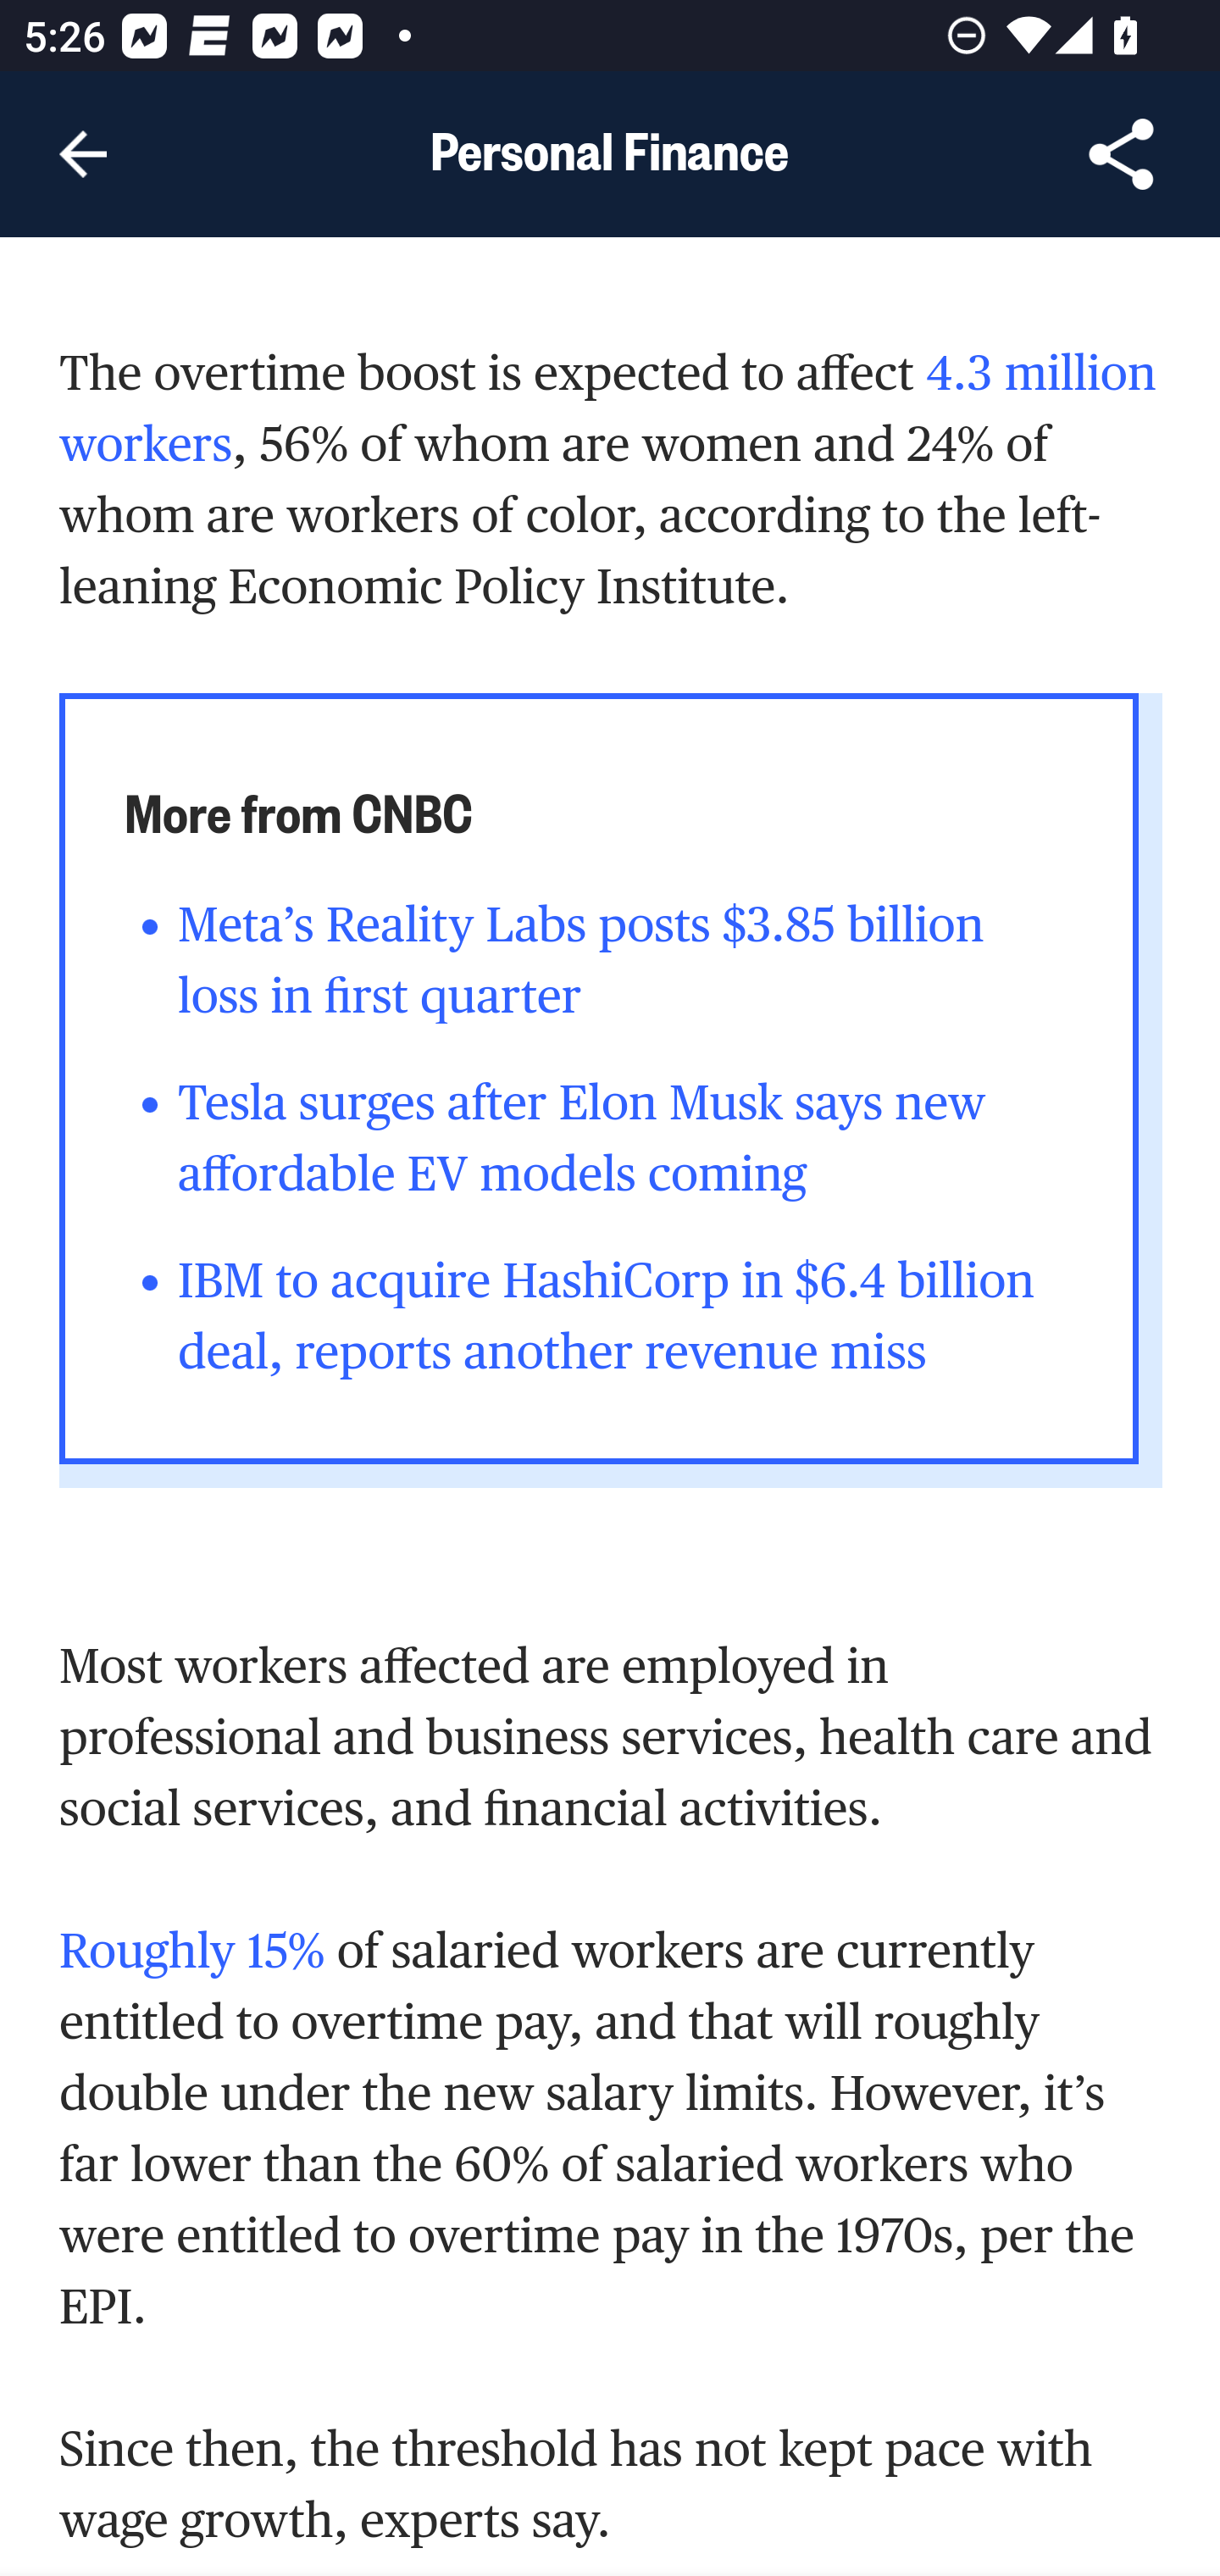 The width and height of the screenshot is (1220, 2576). I want to click on Share Article, button, so click(1122, 154).